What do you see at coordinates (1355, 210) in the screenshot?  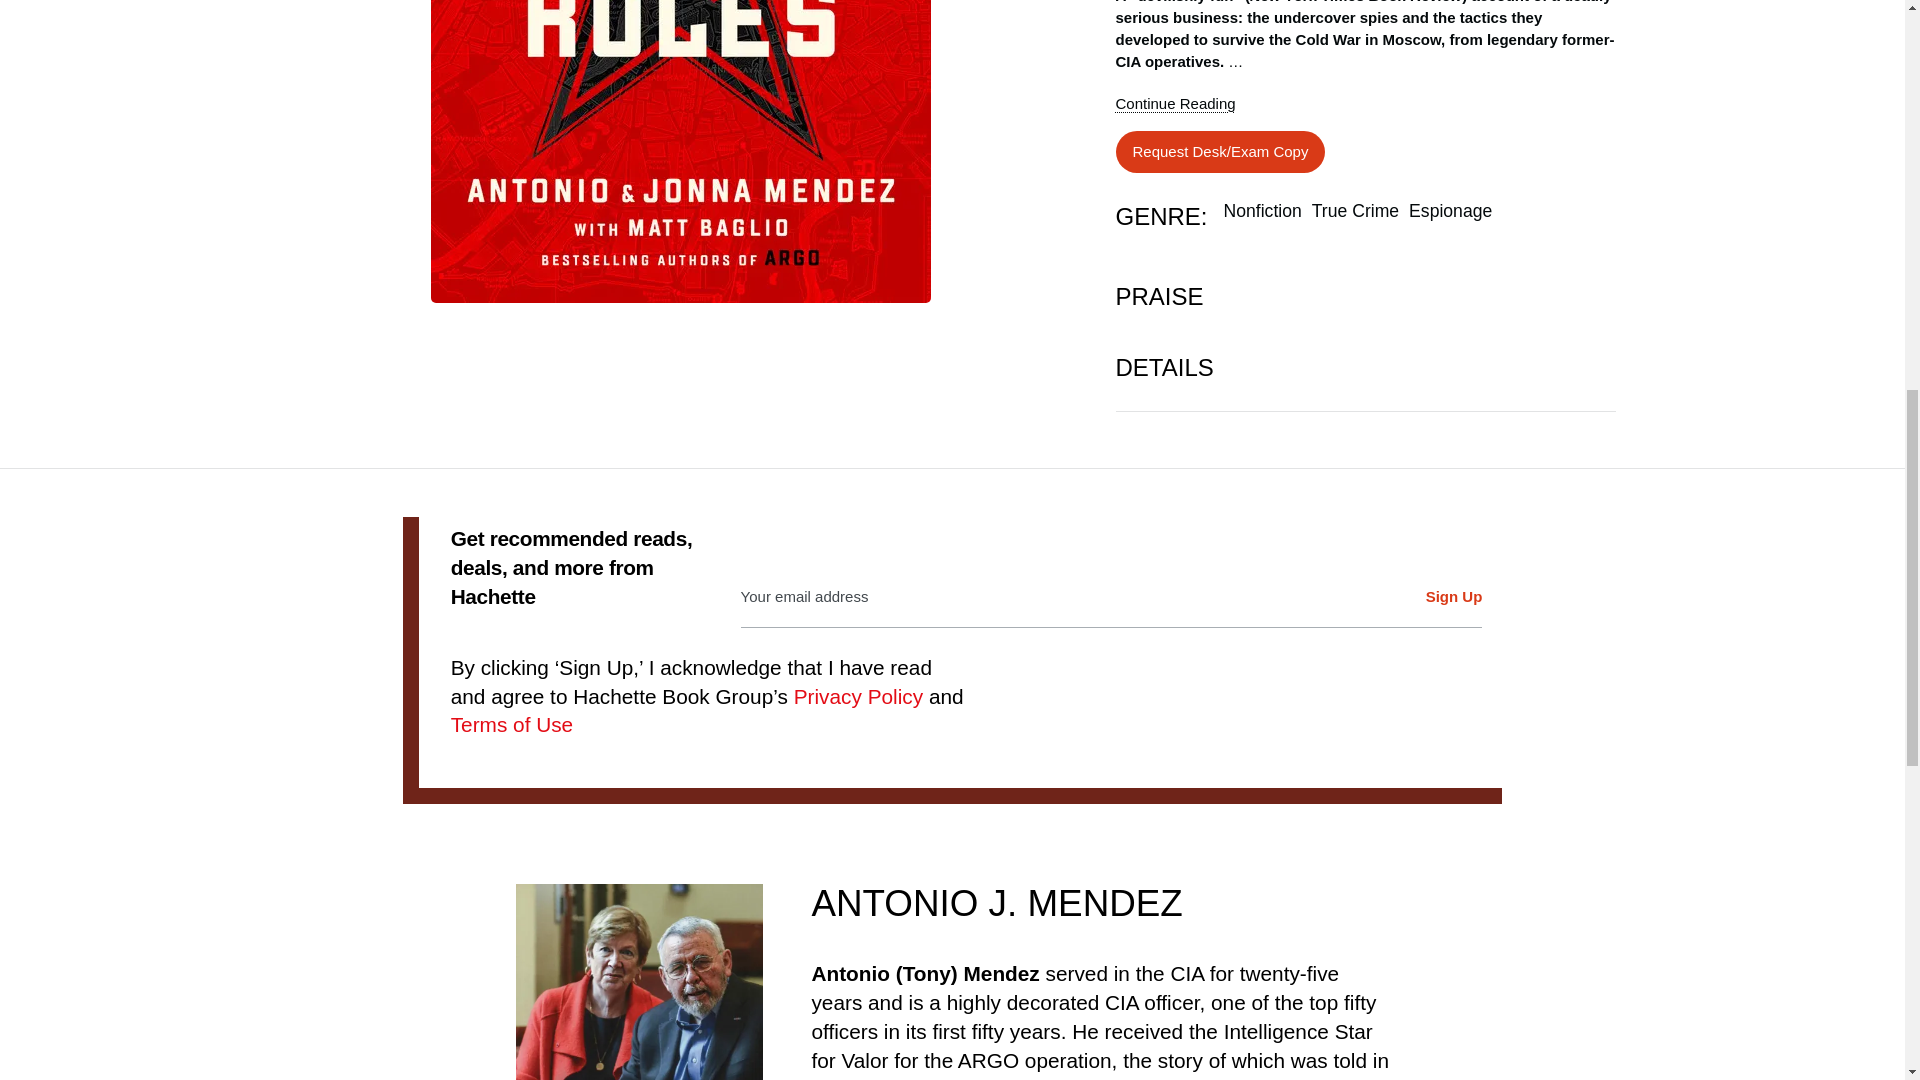 I see `True Crime` at bounding box center [1355, 210].